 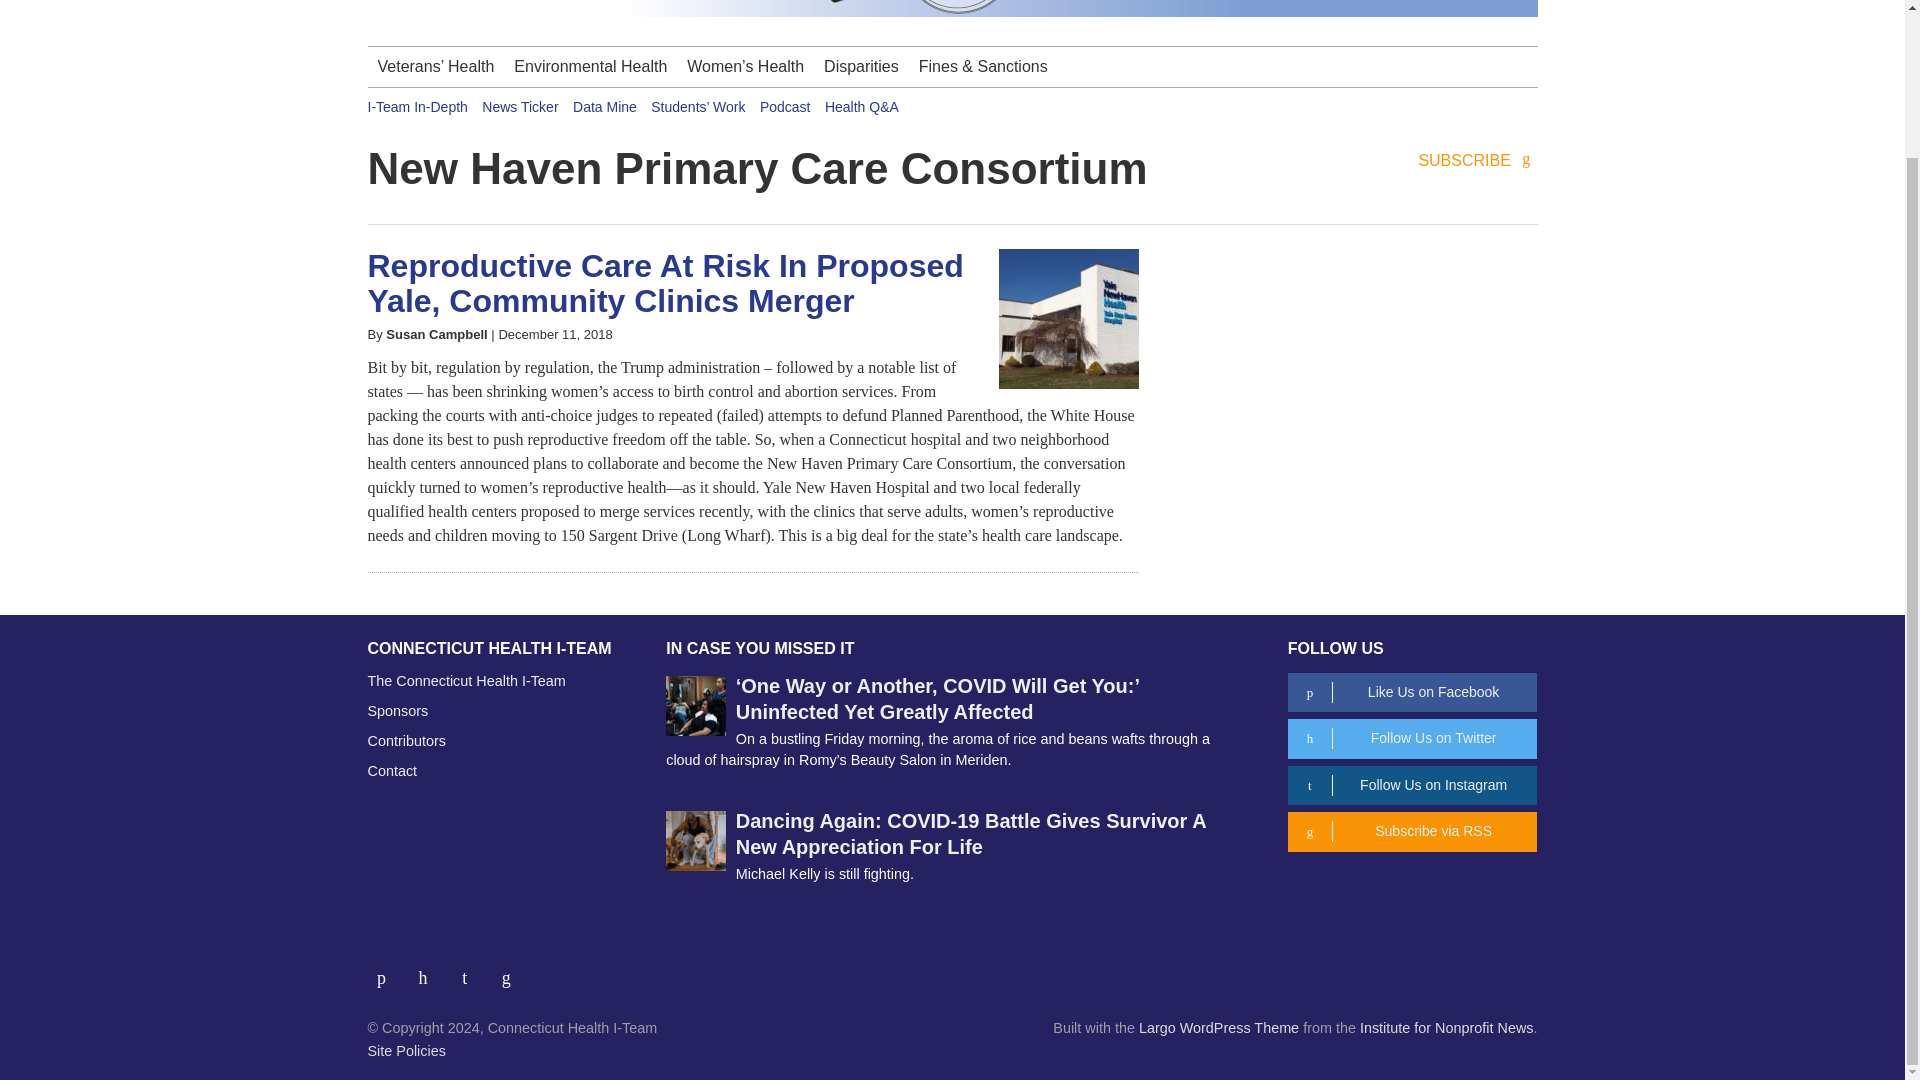 I want to click on More from Susan Campbell, so click(x=436, y=334).